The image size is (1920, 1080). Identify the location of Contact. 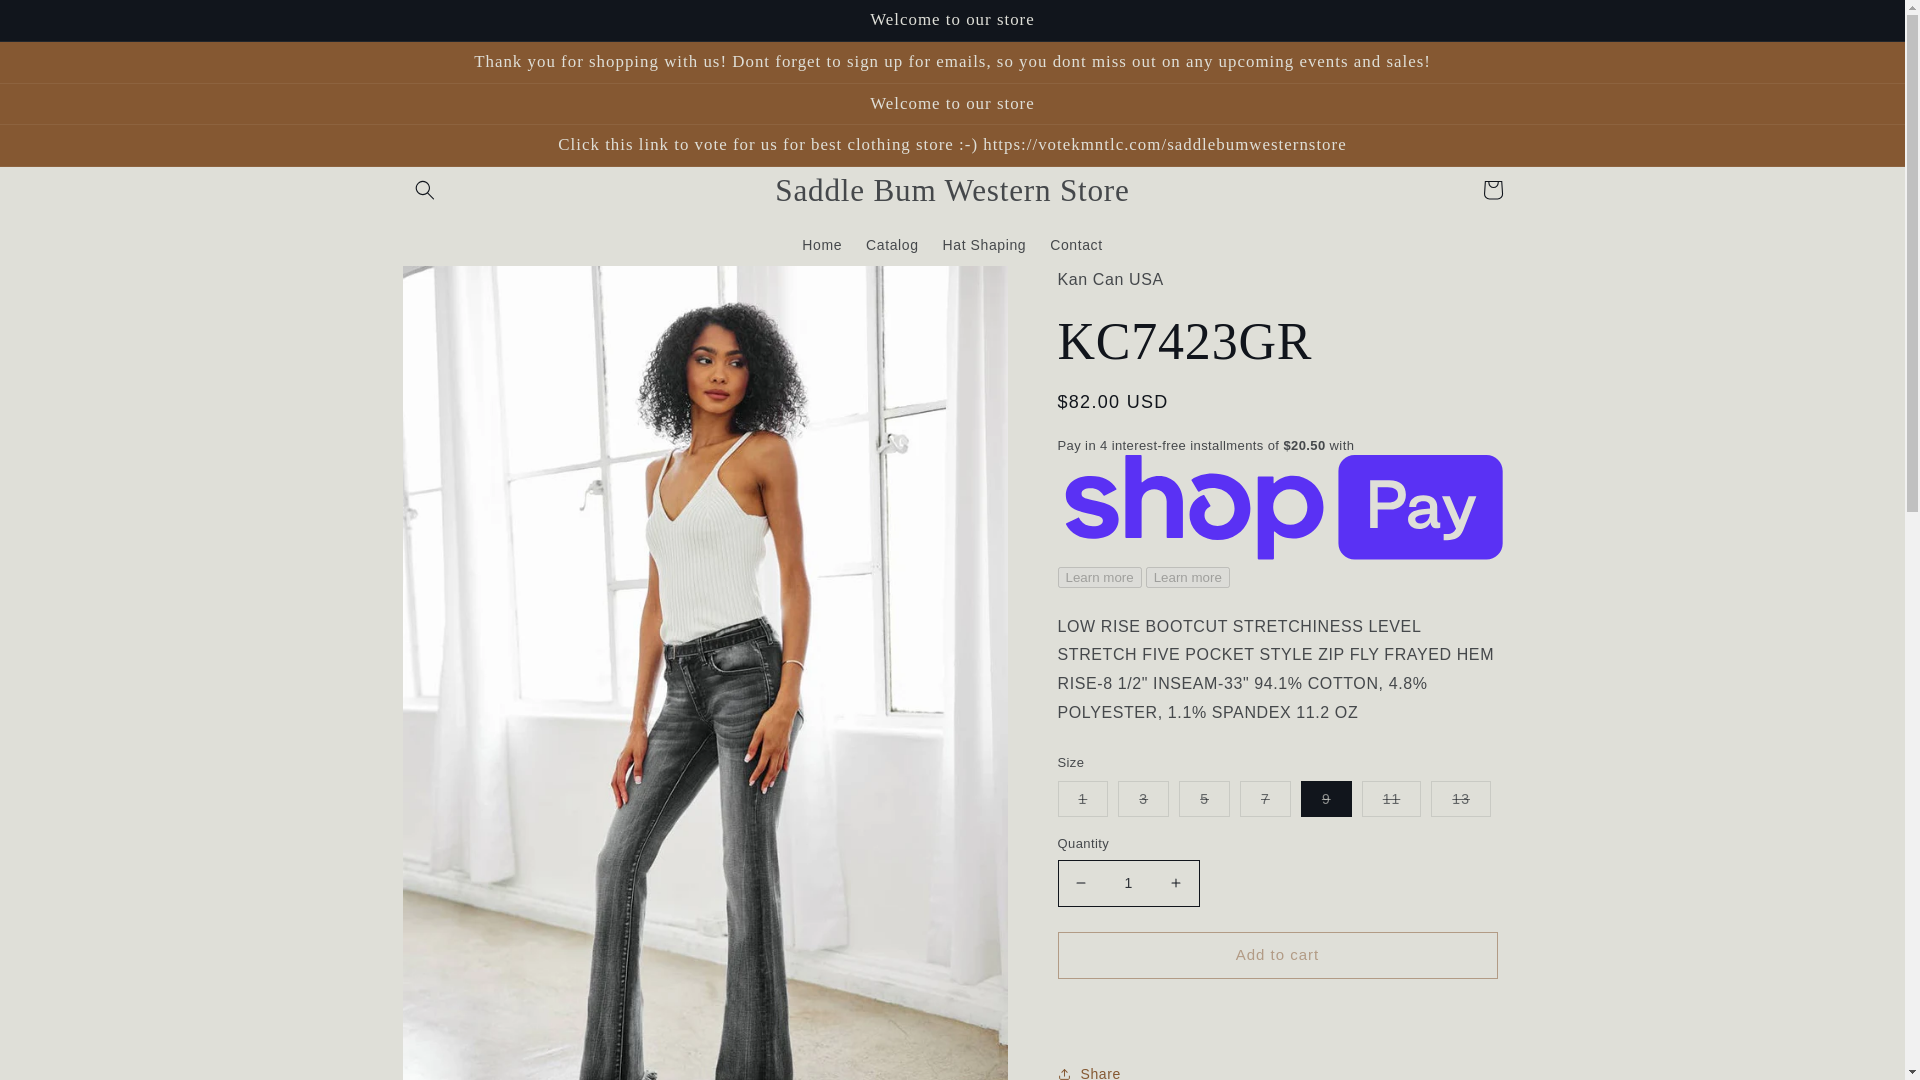
(1076, 244).